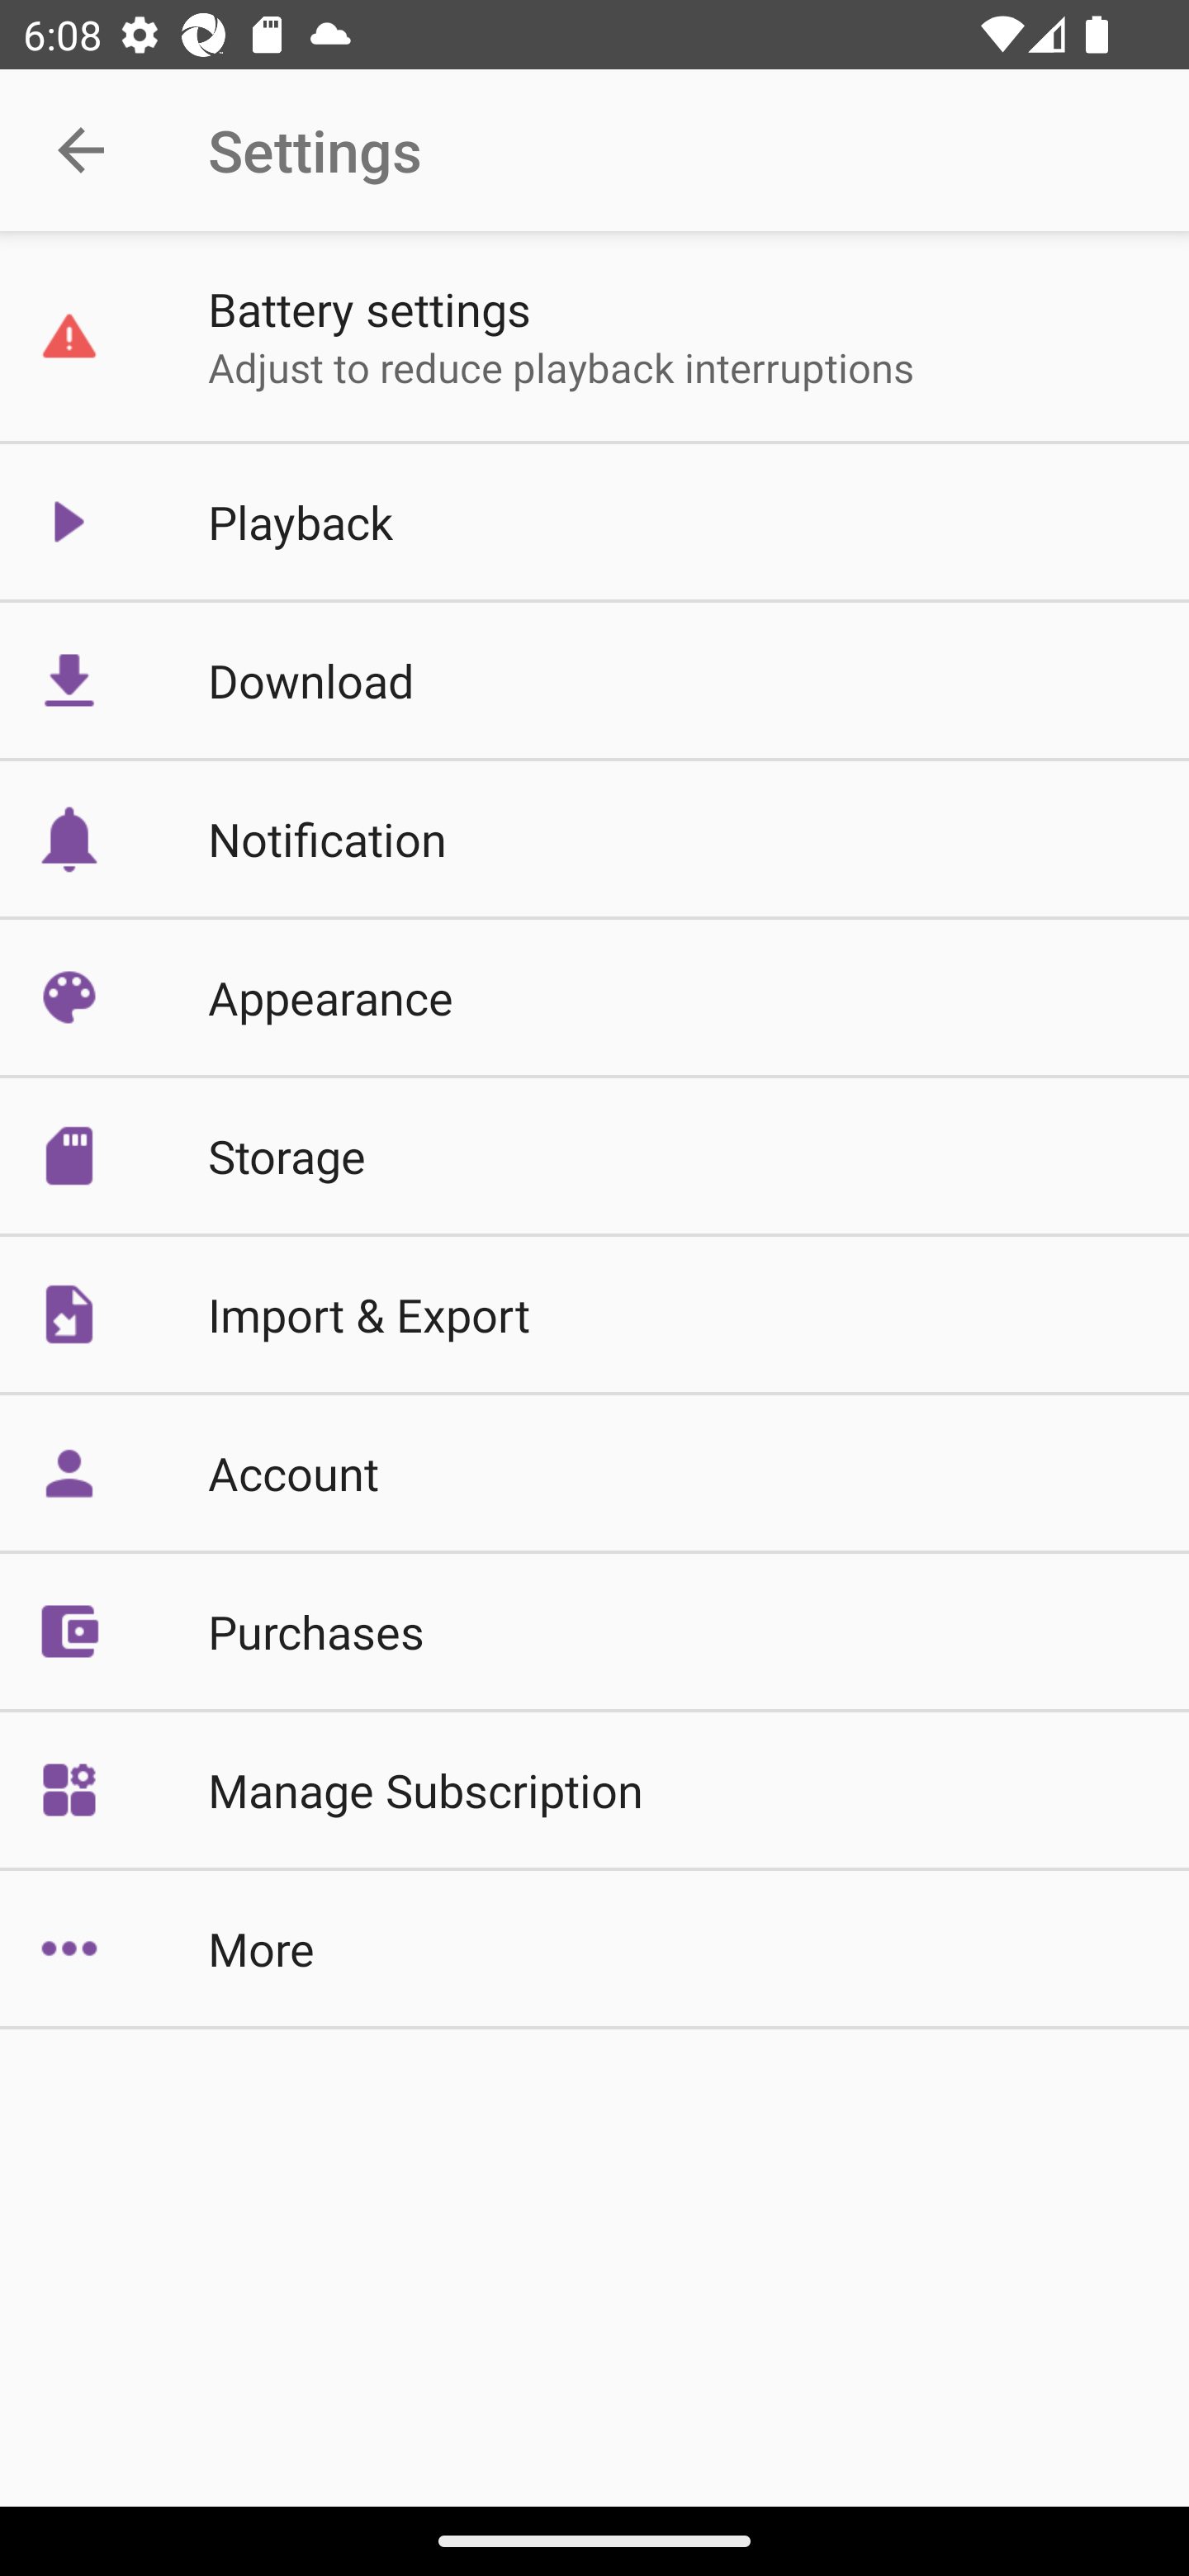  Describe the element at coordinates (594, 680) in the screenshot. I see `Download` at that location.